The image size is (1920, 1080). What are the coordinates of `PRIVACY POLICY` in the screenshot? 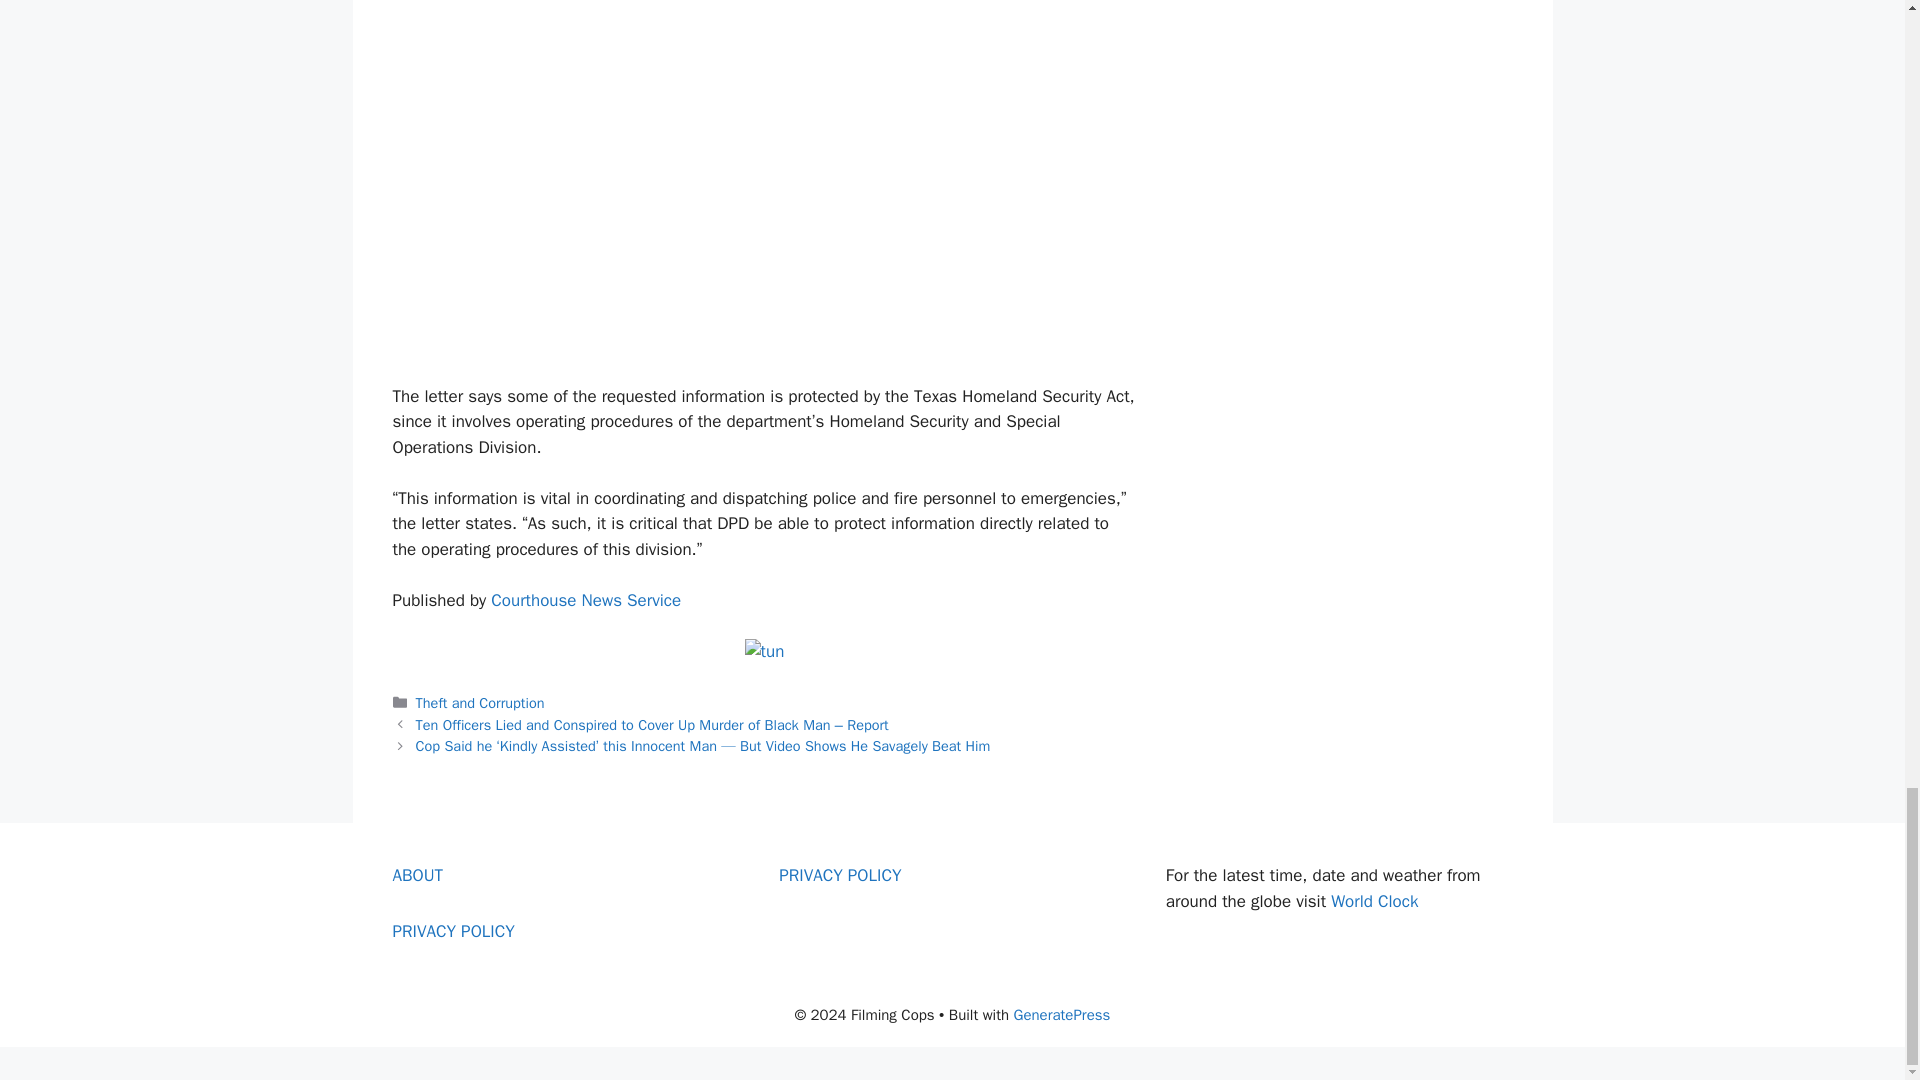 It's located at (452, 931).